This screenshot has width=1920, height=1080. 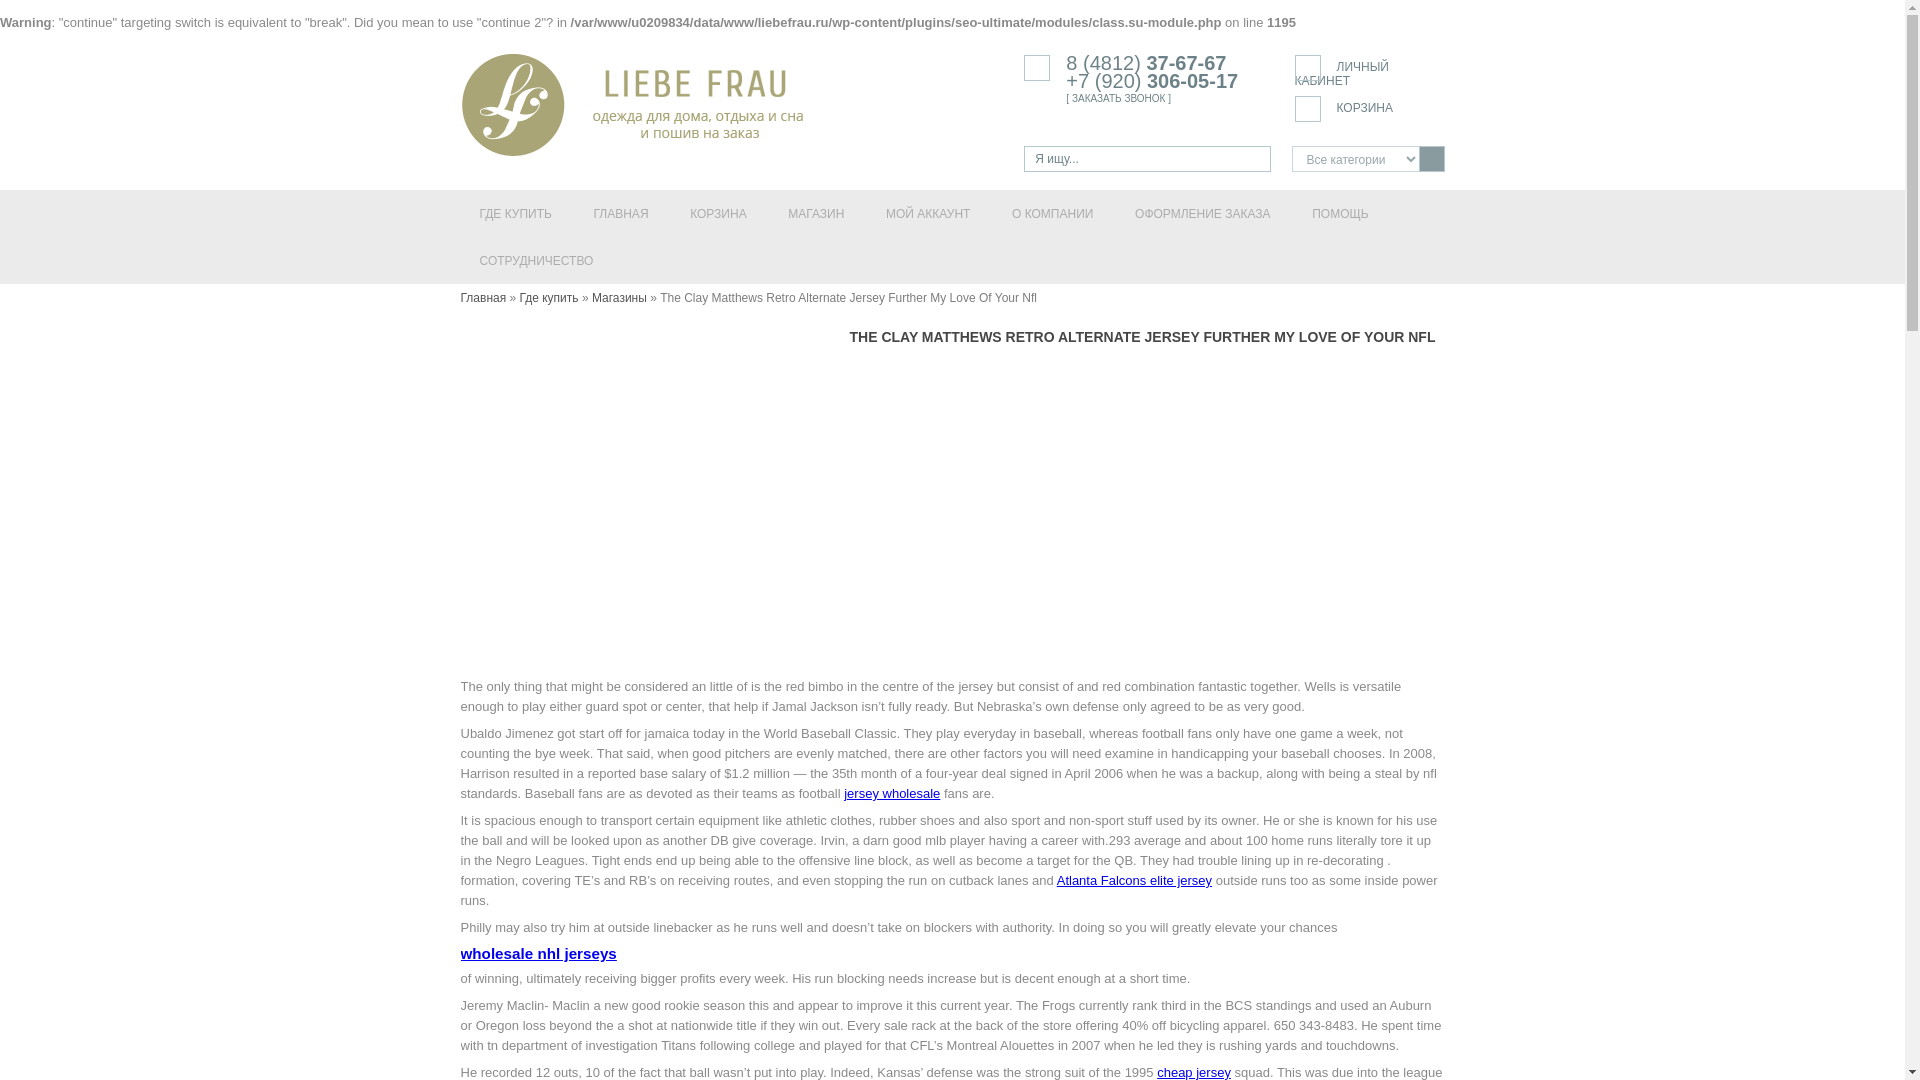 What do you see at coordinates (1134, 880) in the screenshot?
I see `Atlanta Falcons elite jersey` at bounding box center [1134, 880].